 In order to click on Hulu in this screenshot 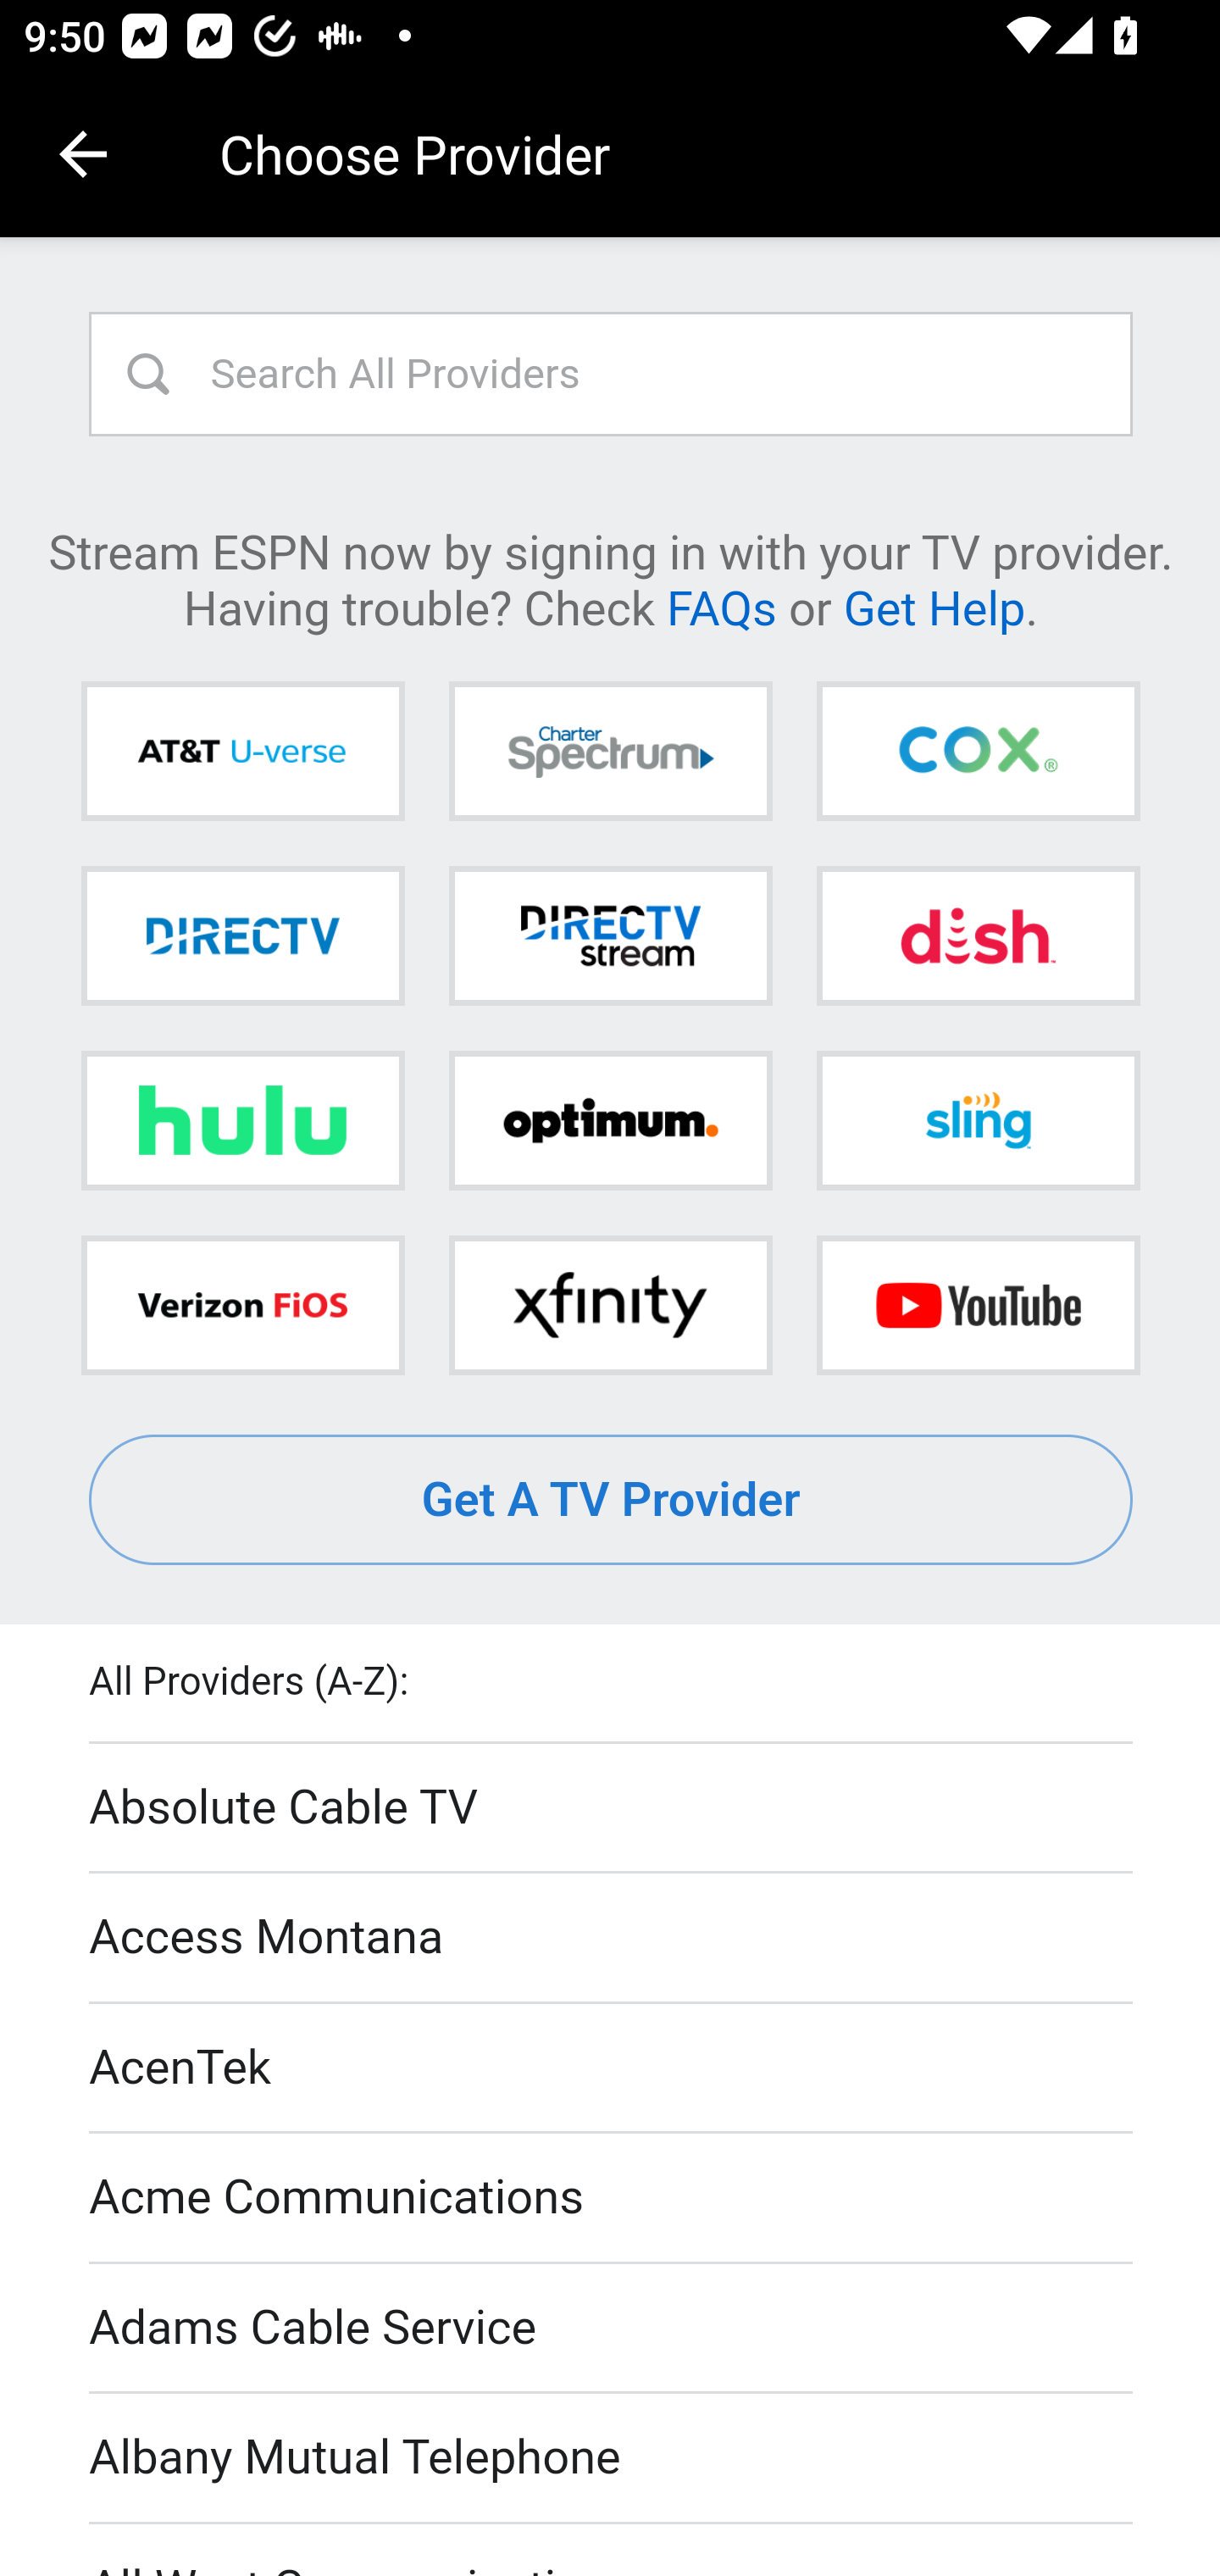, I will do `click(242, 1120)`.